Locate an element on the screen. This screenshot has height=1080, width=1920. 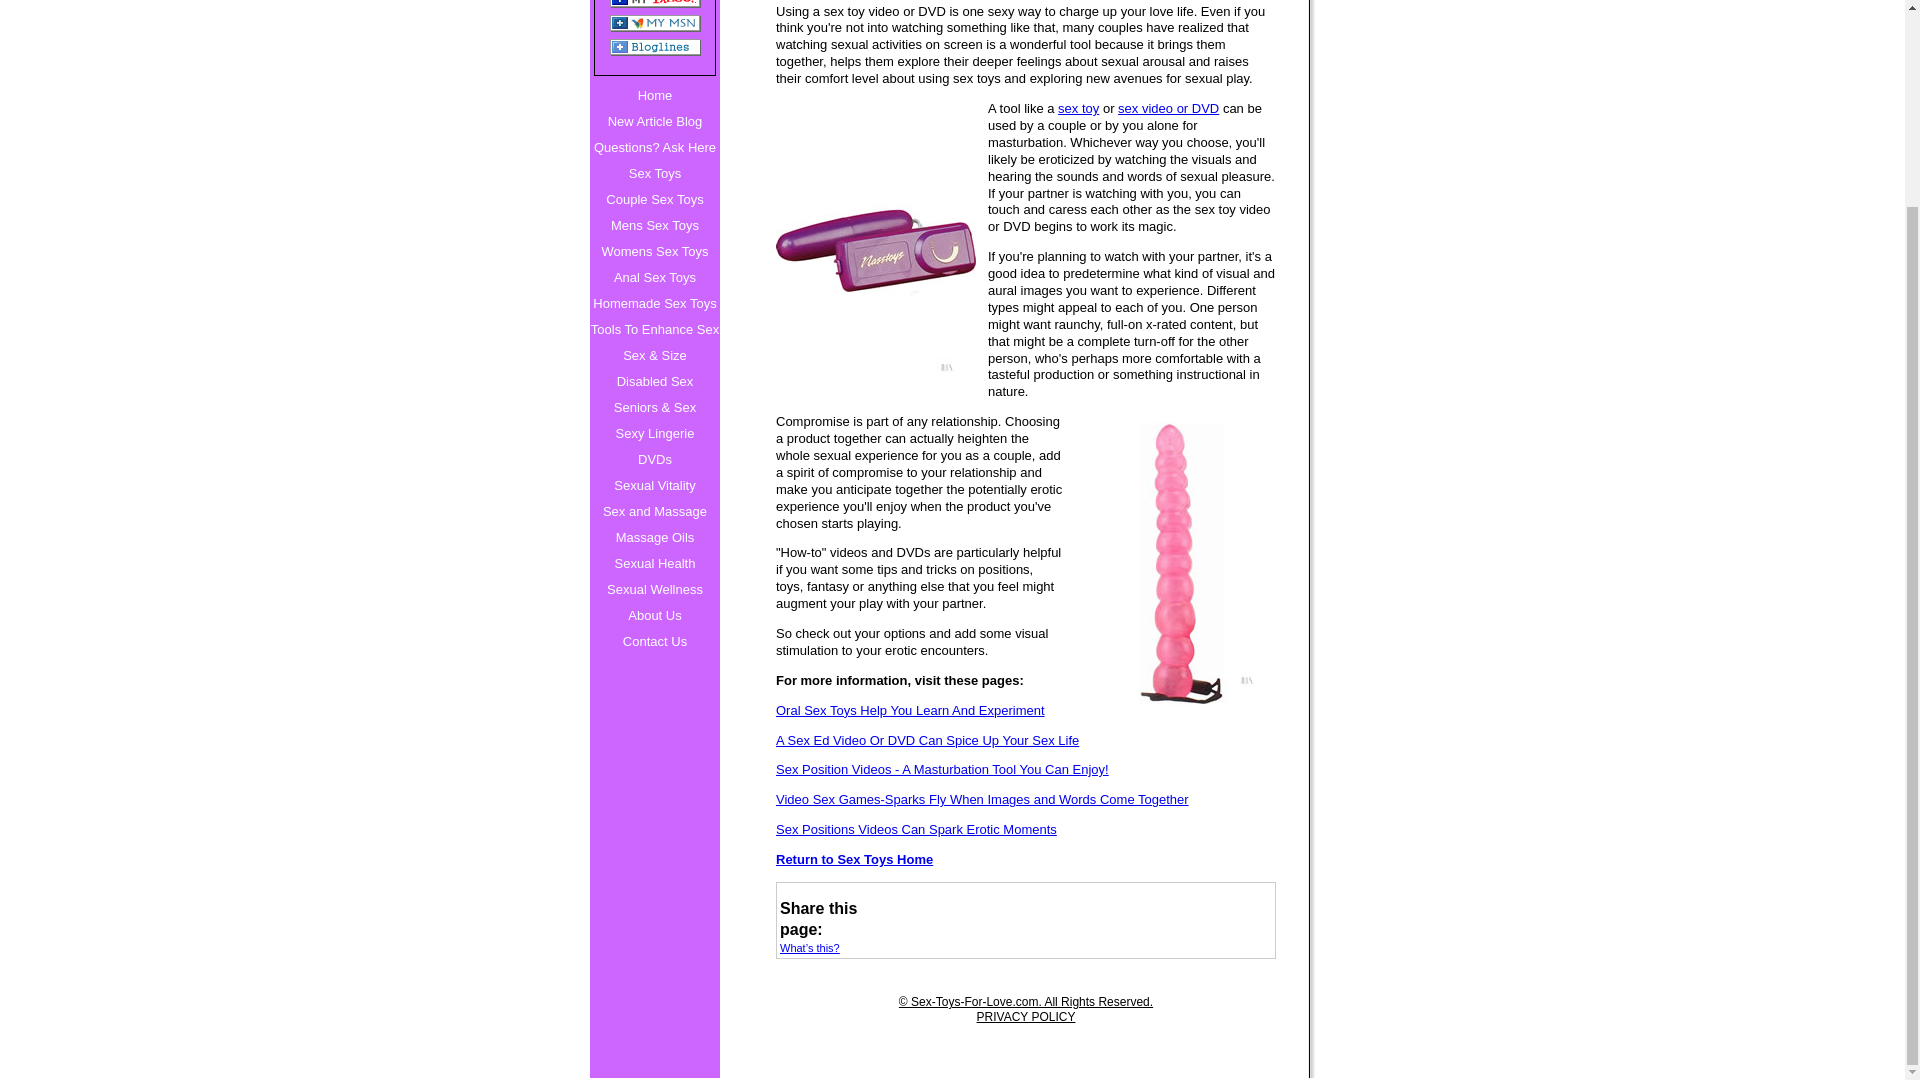
A Sex Ed Video Or DVD Can Spice Up Your Sex Life is located at coordinates (1026, 741).